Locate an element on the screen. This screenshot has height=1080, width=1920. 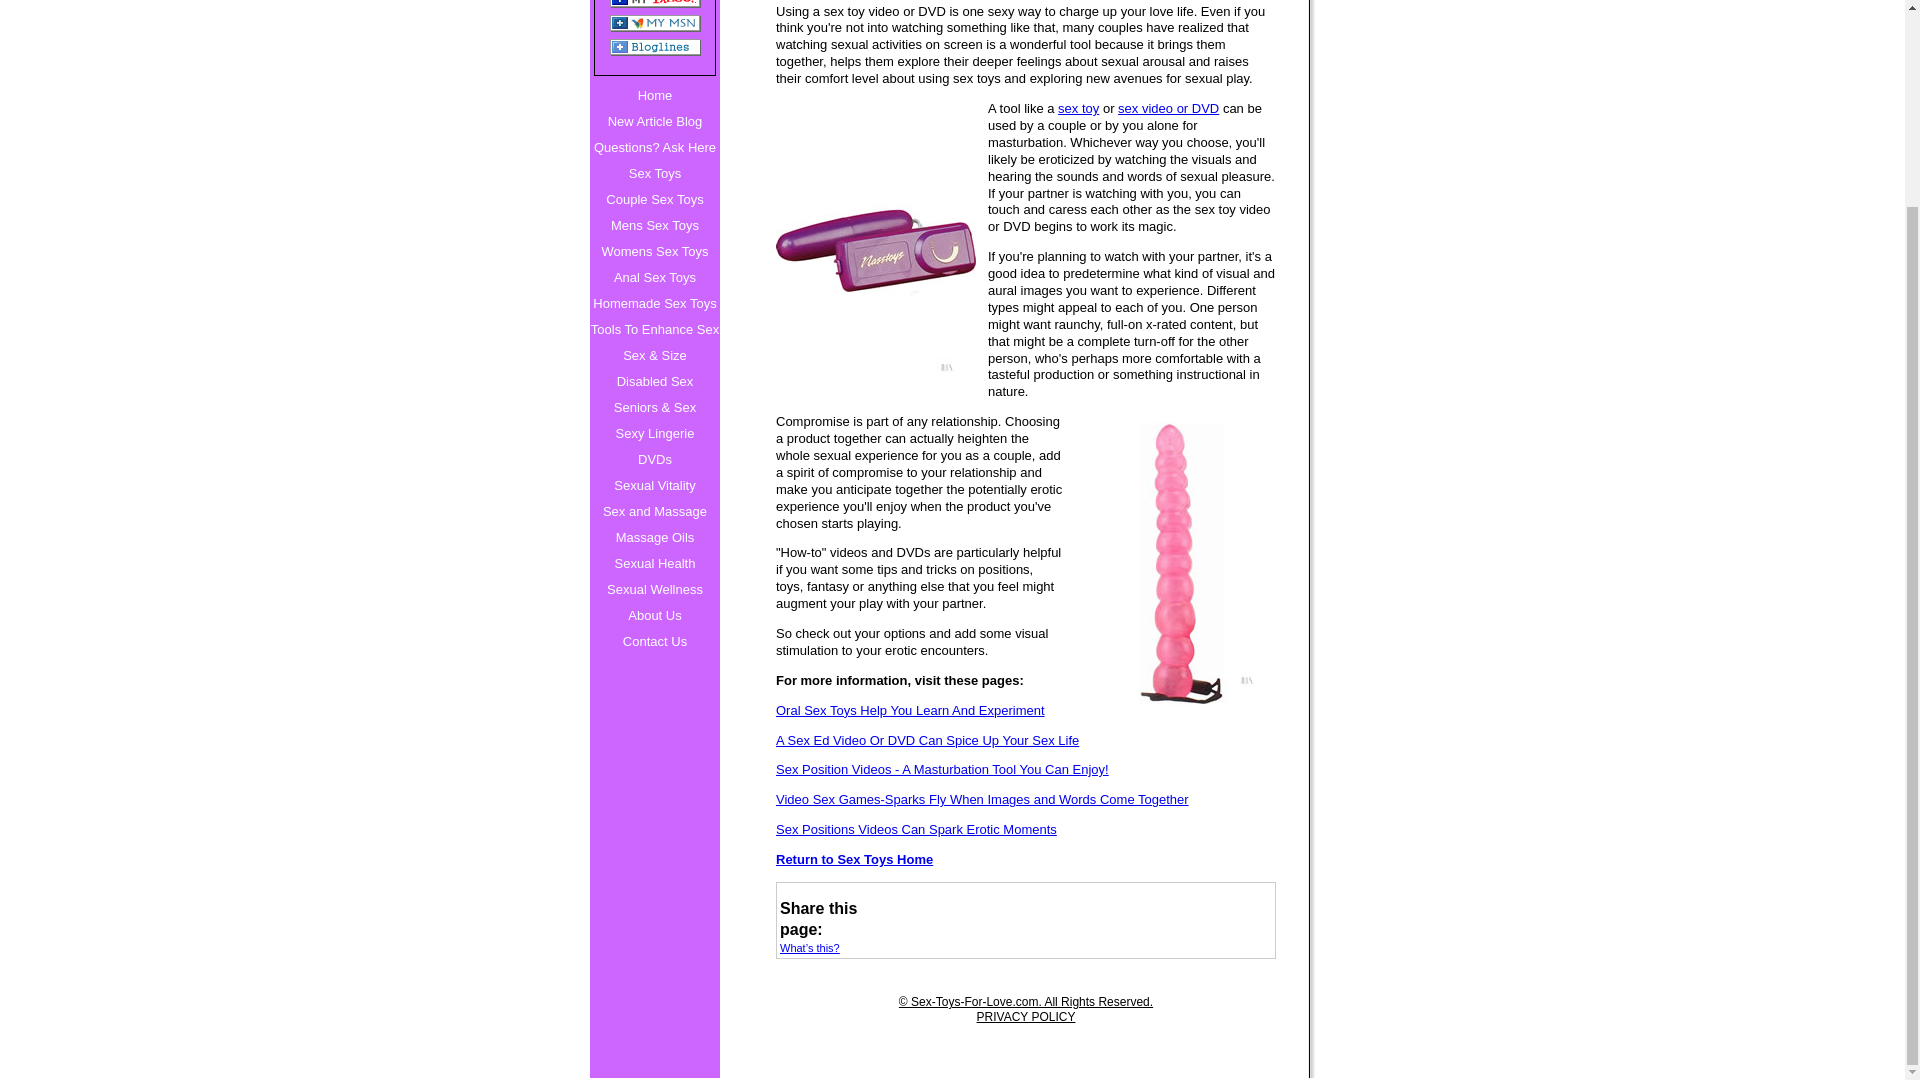
A Sex Ed Video Or DVD Can Spice Up Your Sex Life is located at coordinates (1026, 741).